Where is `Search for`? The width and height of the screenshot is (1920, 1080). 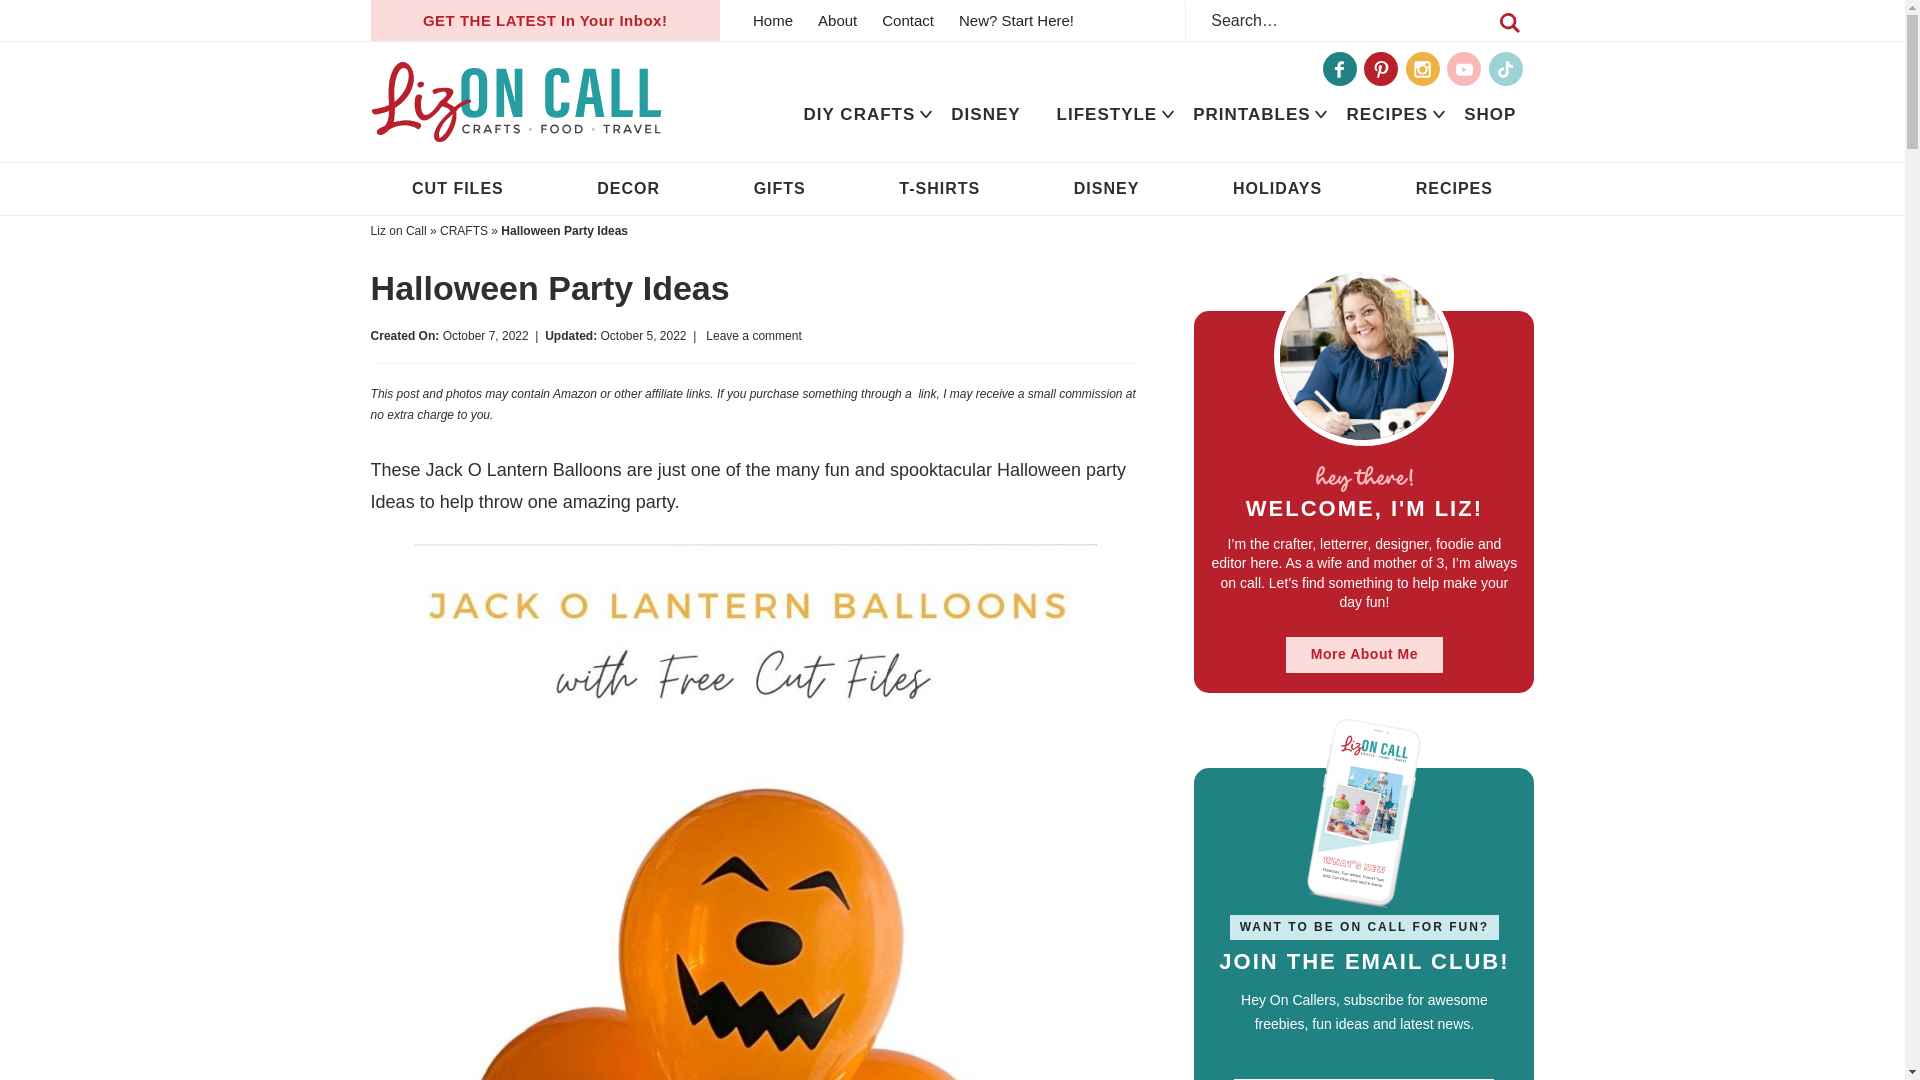
Search for is located at coordinates (1360, 20).